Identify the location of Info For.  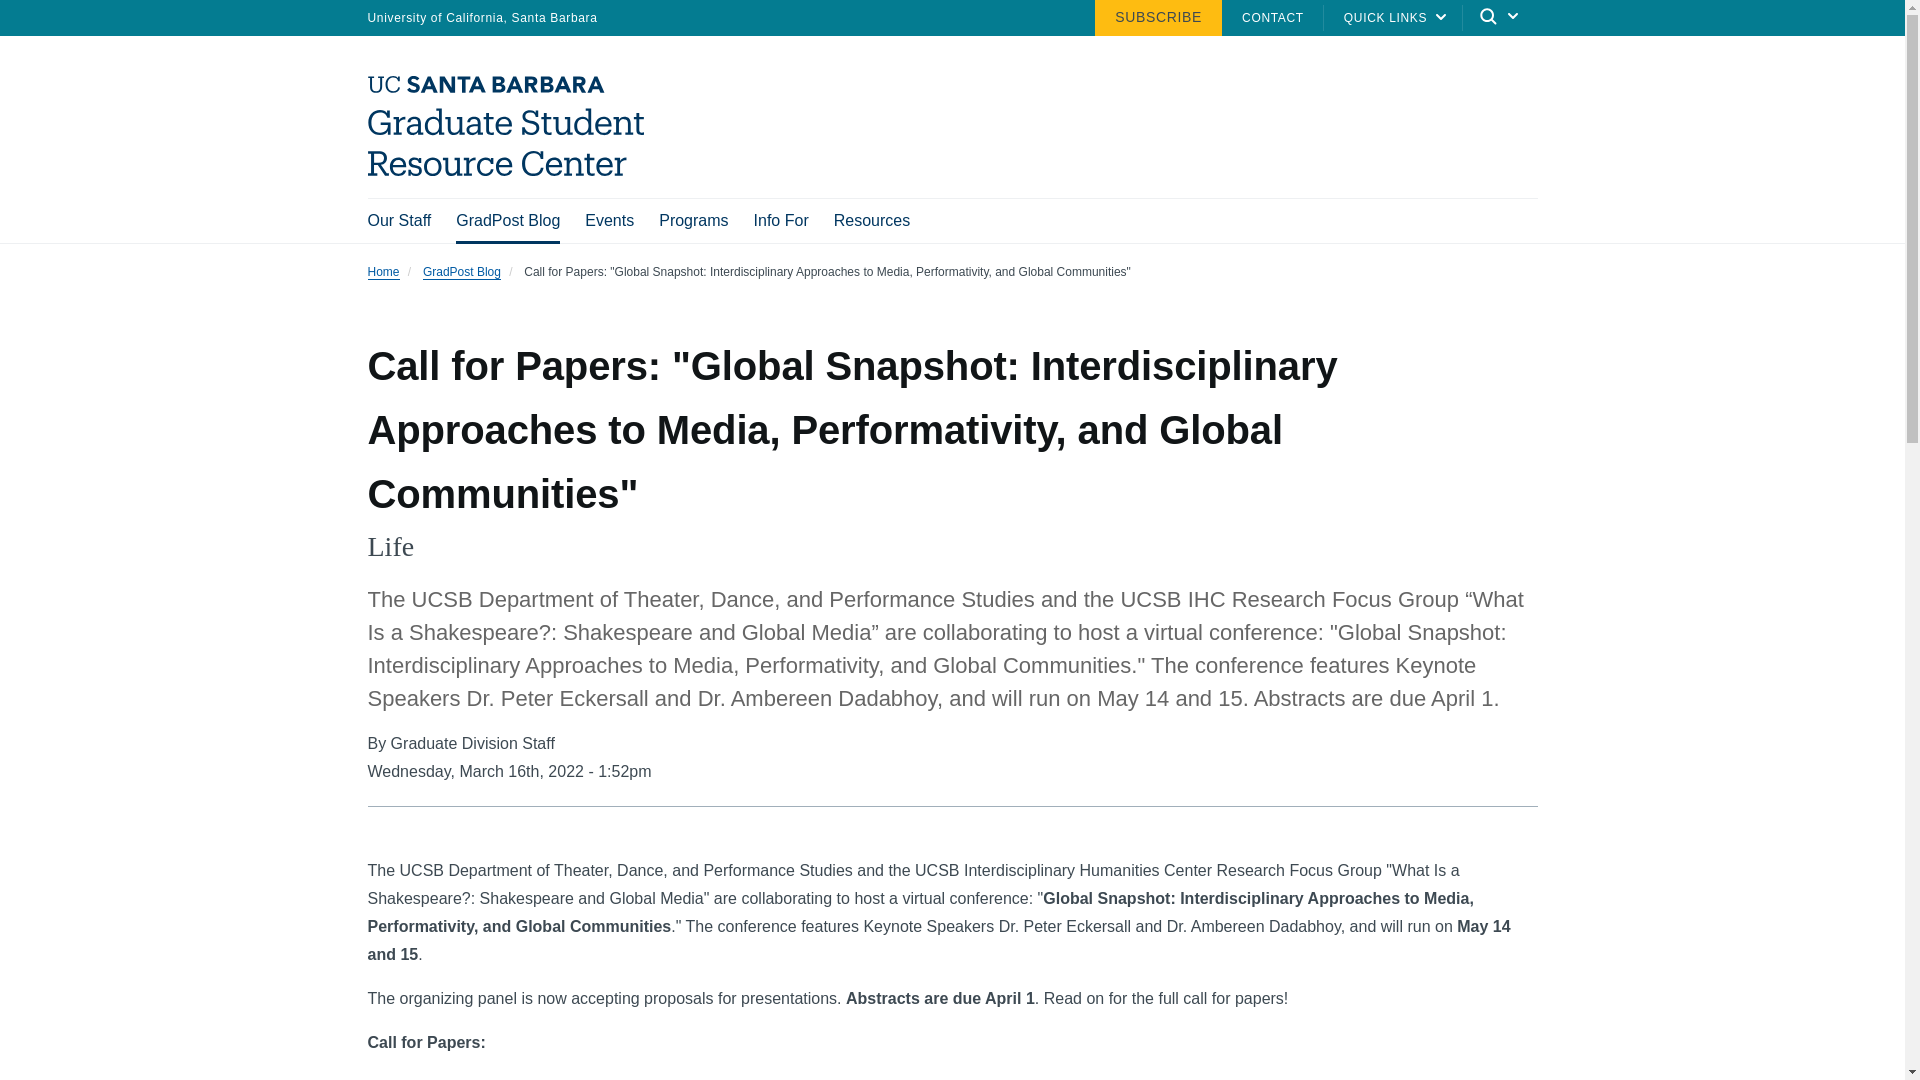
(781, 220).